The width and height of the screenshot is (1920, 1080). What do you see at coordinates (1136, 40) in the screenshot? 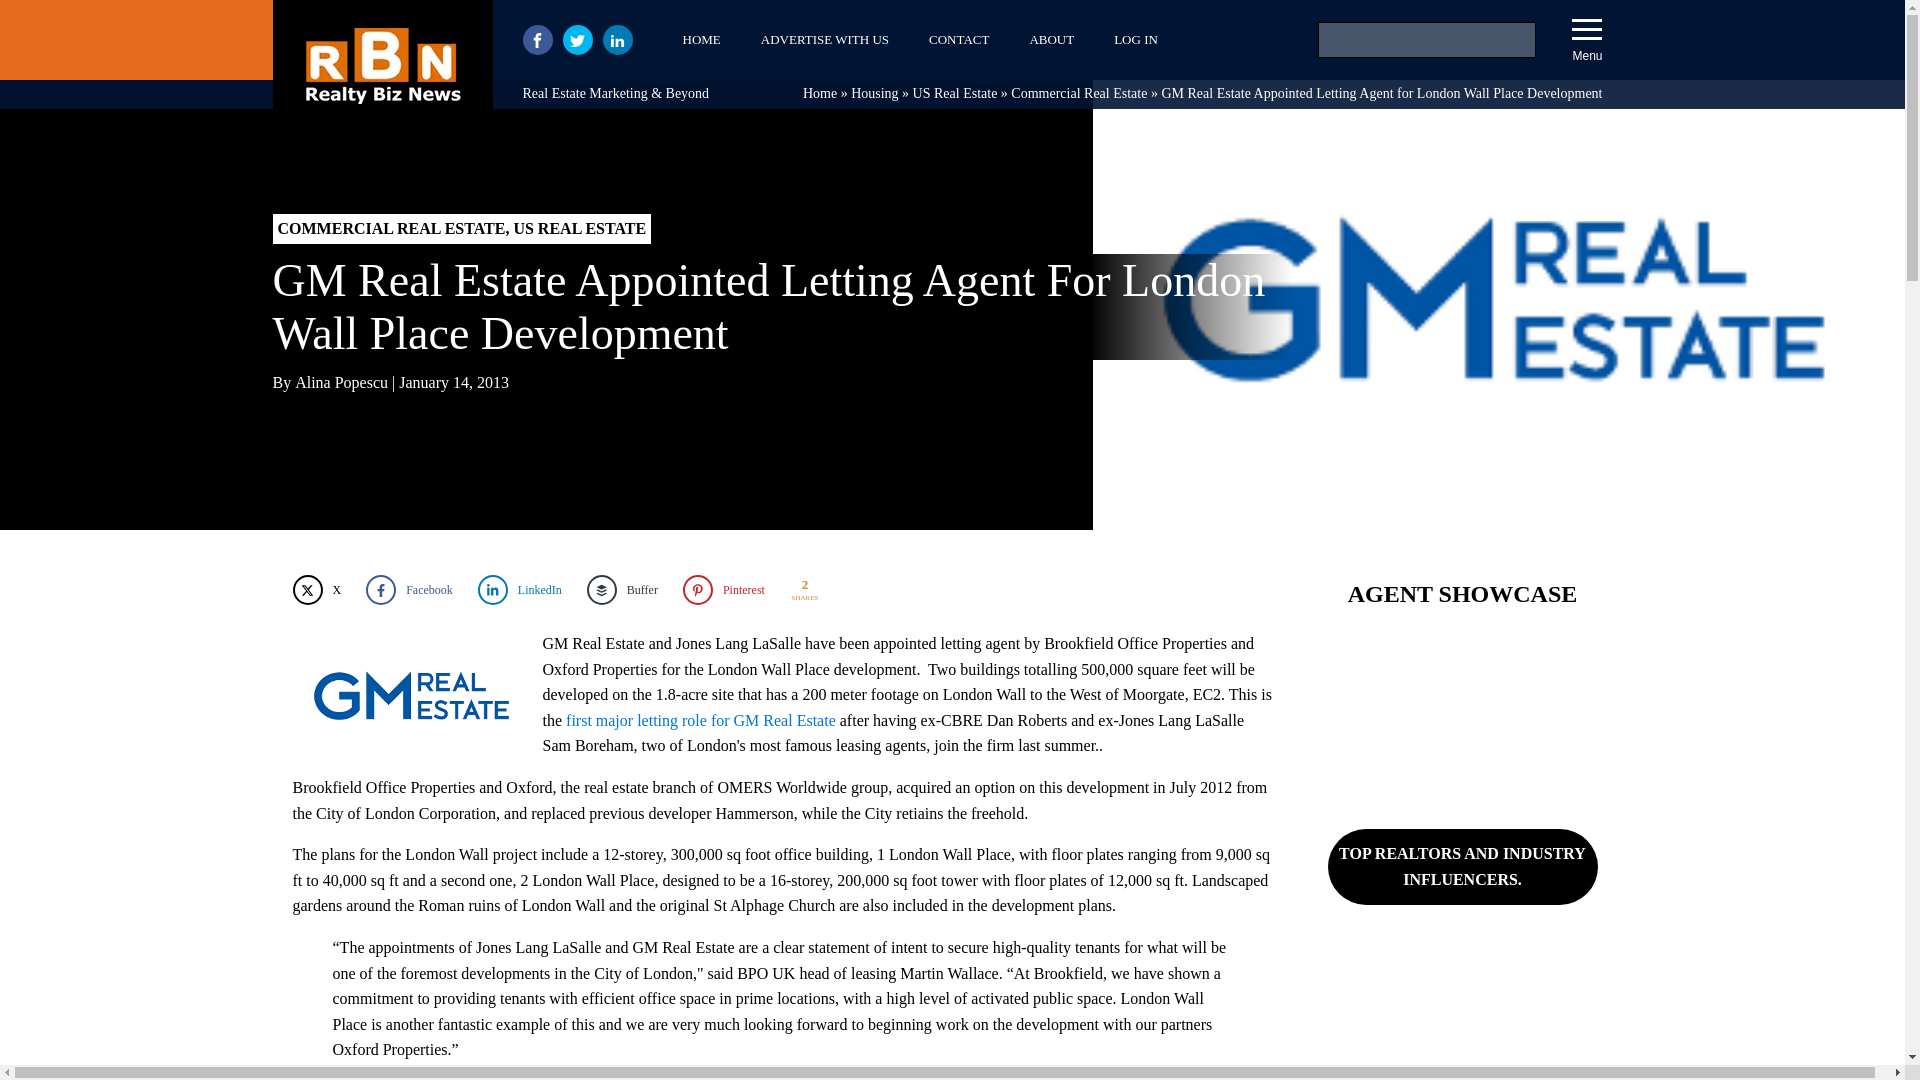
I see `LOG IN` at bounding box center [1136, 40].